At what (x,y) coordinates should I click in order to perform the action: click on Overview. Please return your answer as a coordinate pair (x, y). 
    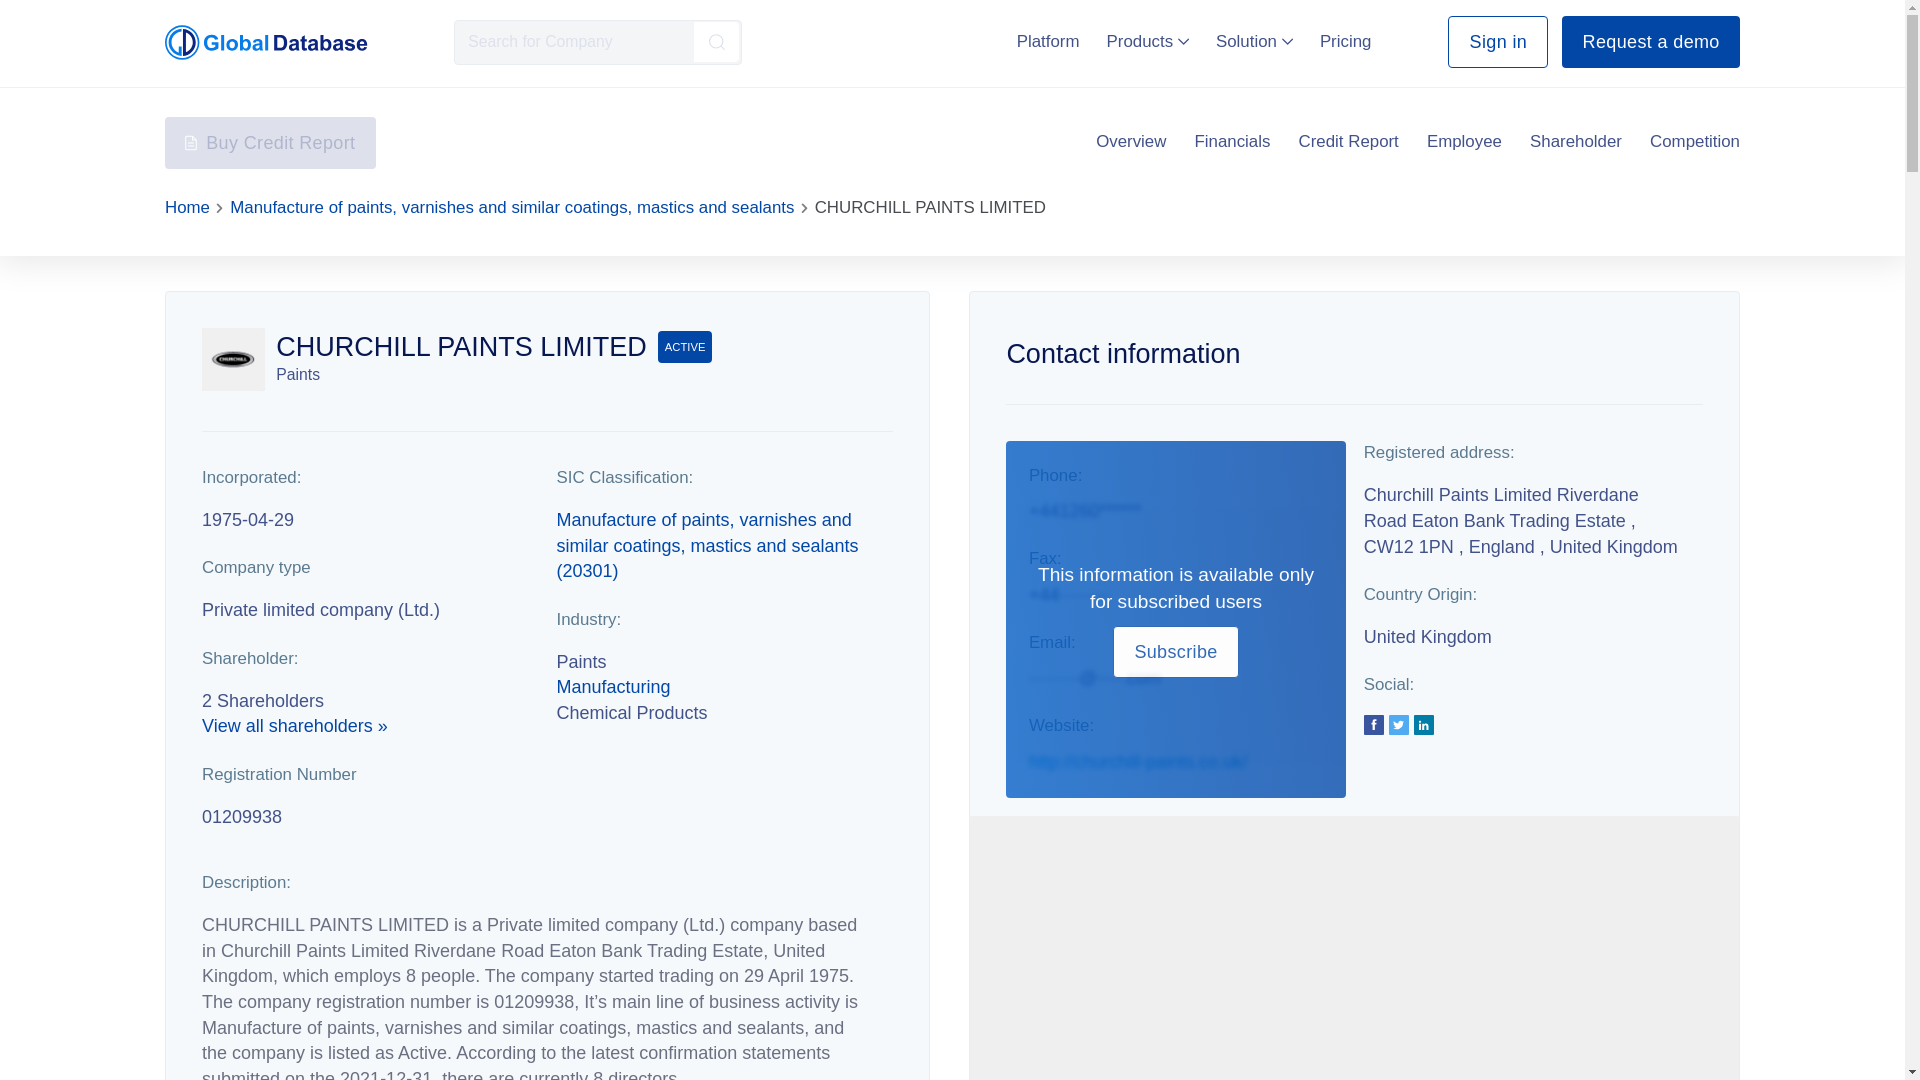
    Looking at the image, I should click on (1130, 142).